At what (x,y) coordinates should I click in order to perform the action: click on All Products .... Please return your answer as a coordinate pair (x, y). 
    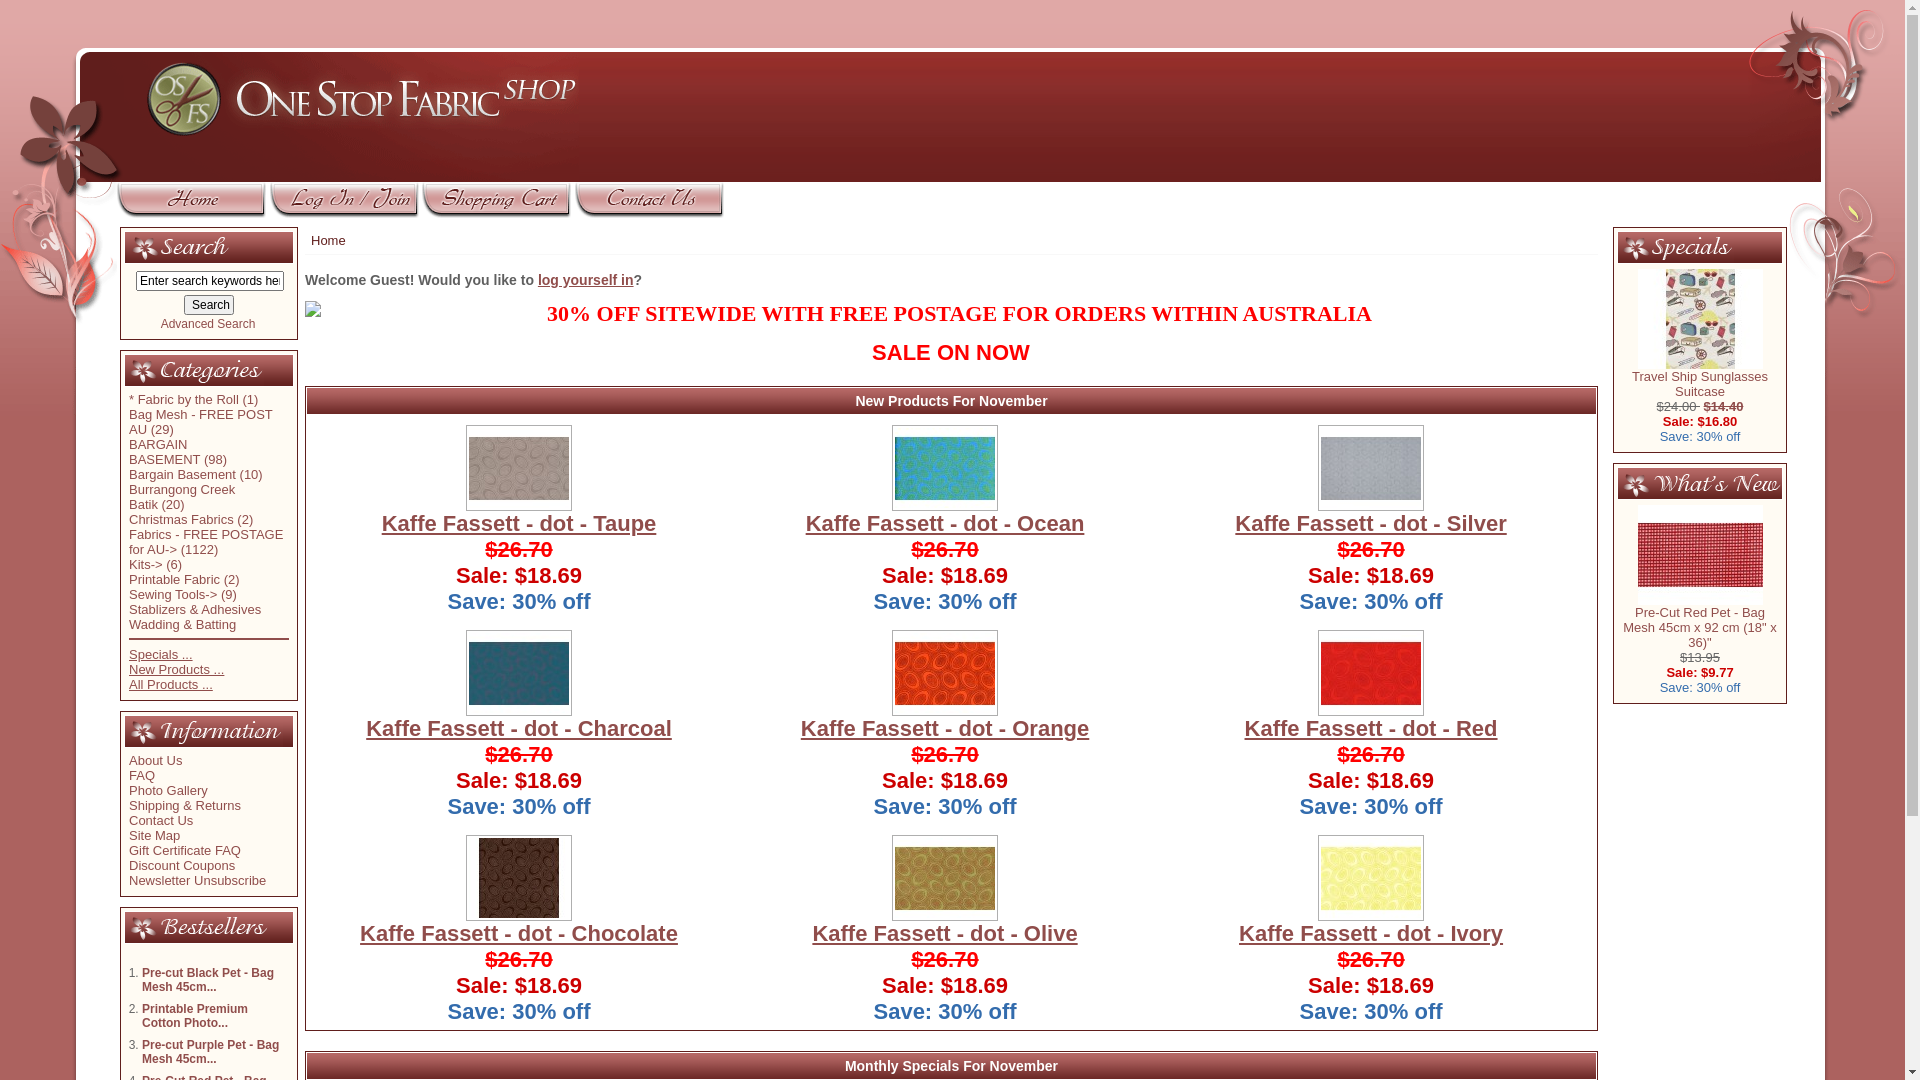
    Looking at the image, I should click on (171, 684).